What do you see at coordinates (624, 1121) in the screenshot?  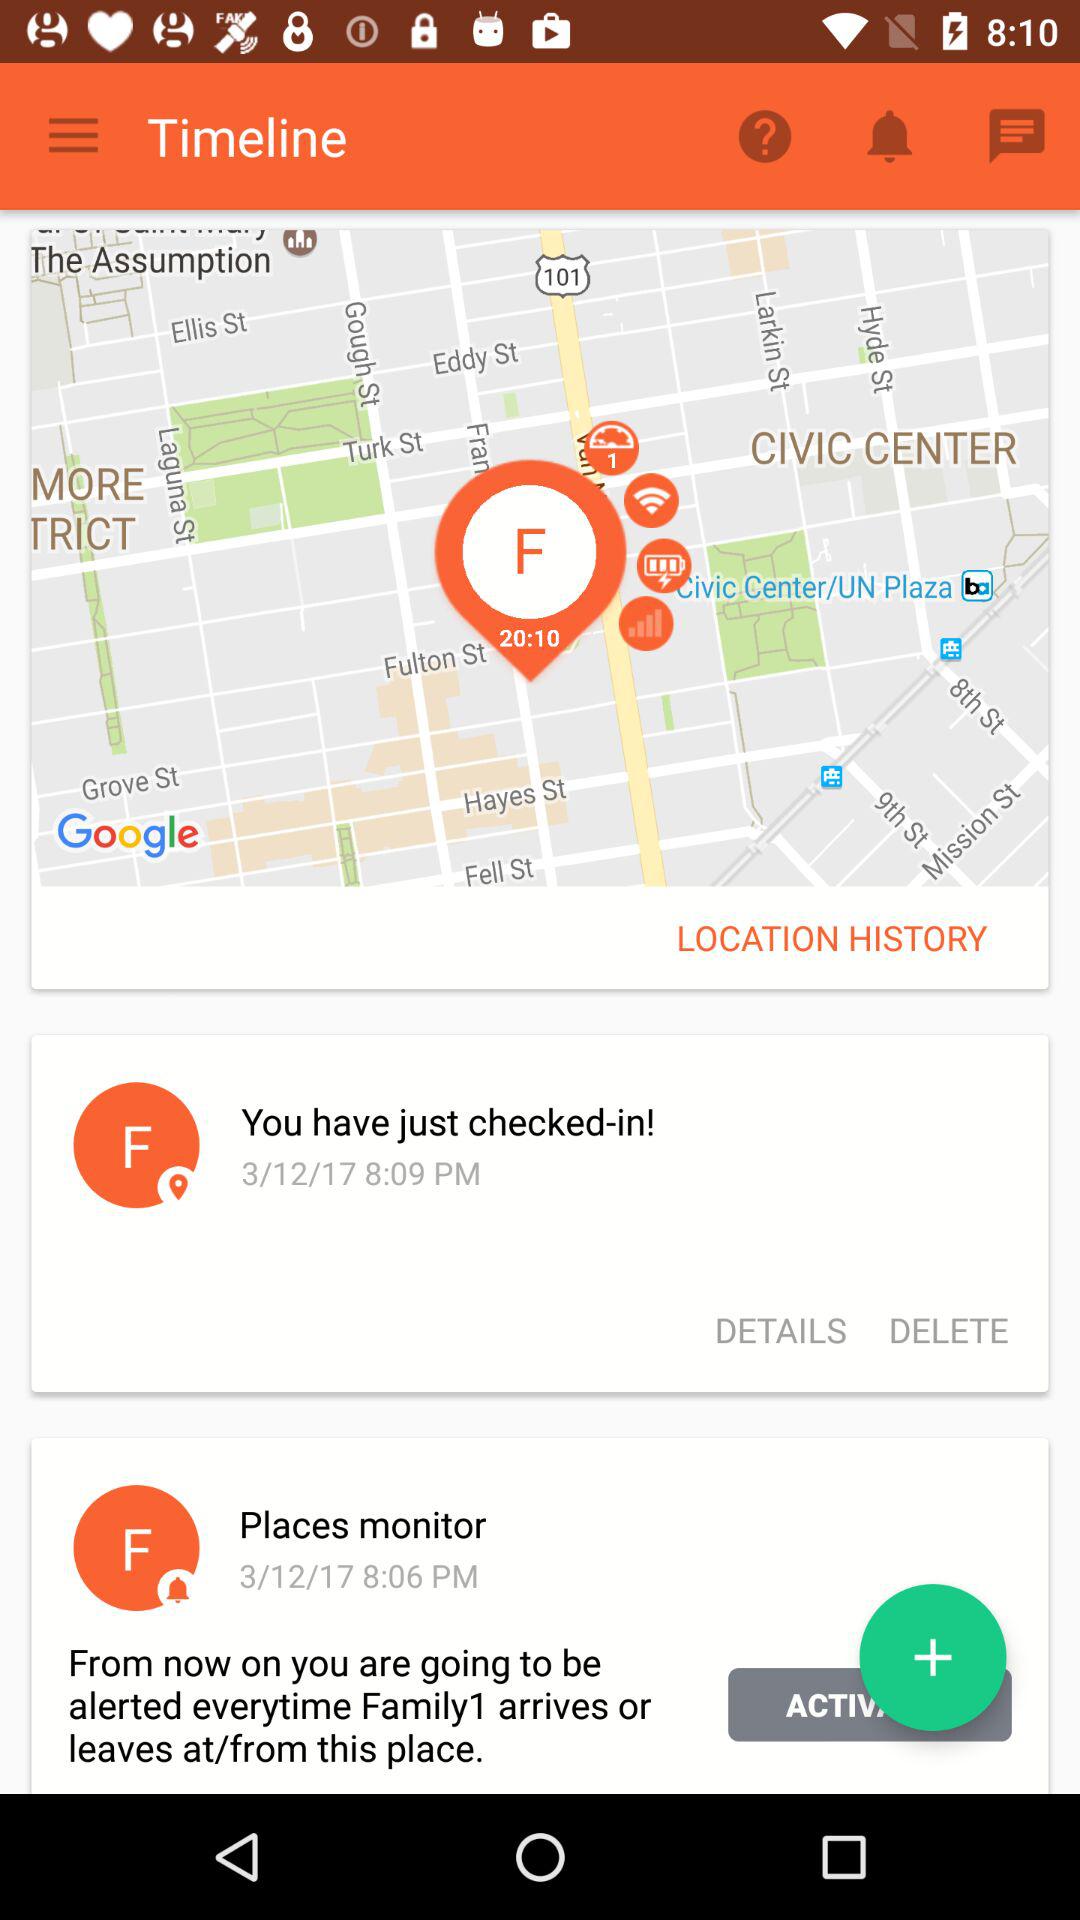 I see `tap icon above 3 12 17` at bounding box center [624, 1121].